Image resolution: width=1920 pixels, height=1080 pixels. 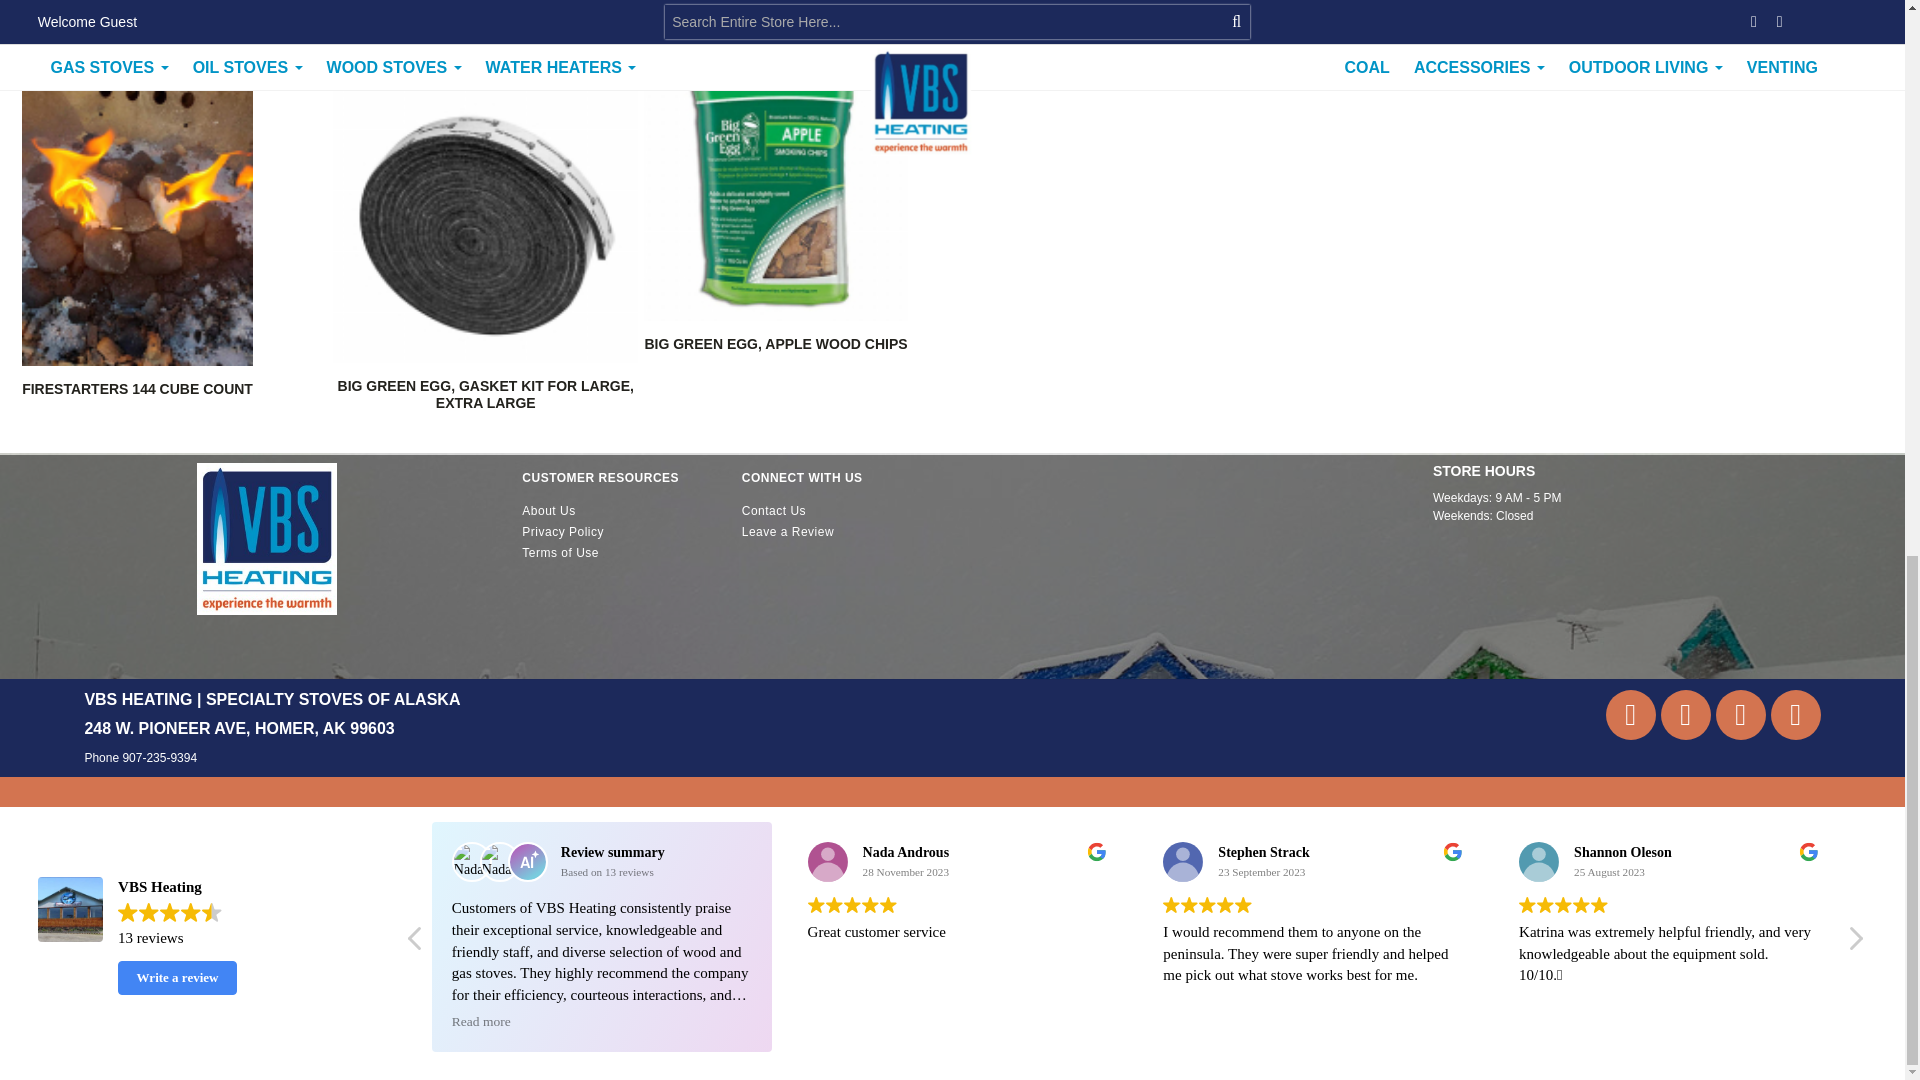 What do you see at coordinates (774, 189) in the screenshot?
I see `Big Green Egg, Apple Wood Chips` at bounding box center [774, 189].